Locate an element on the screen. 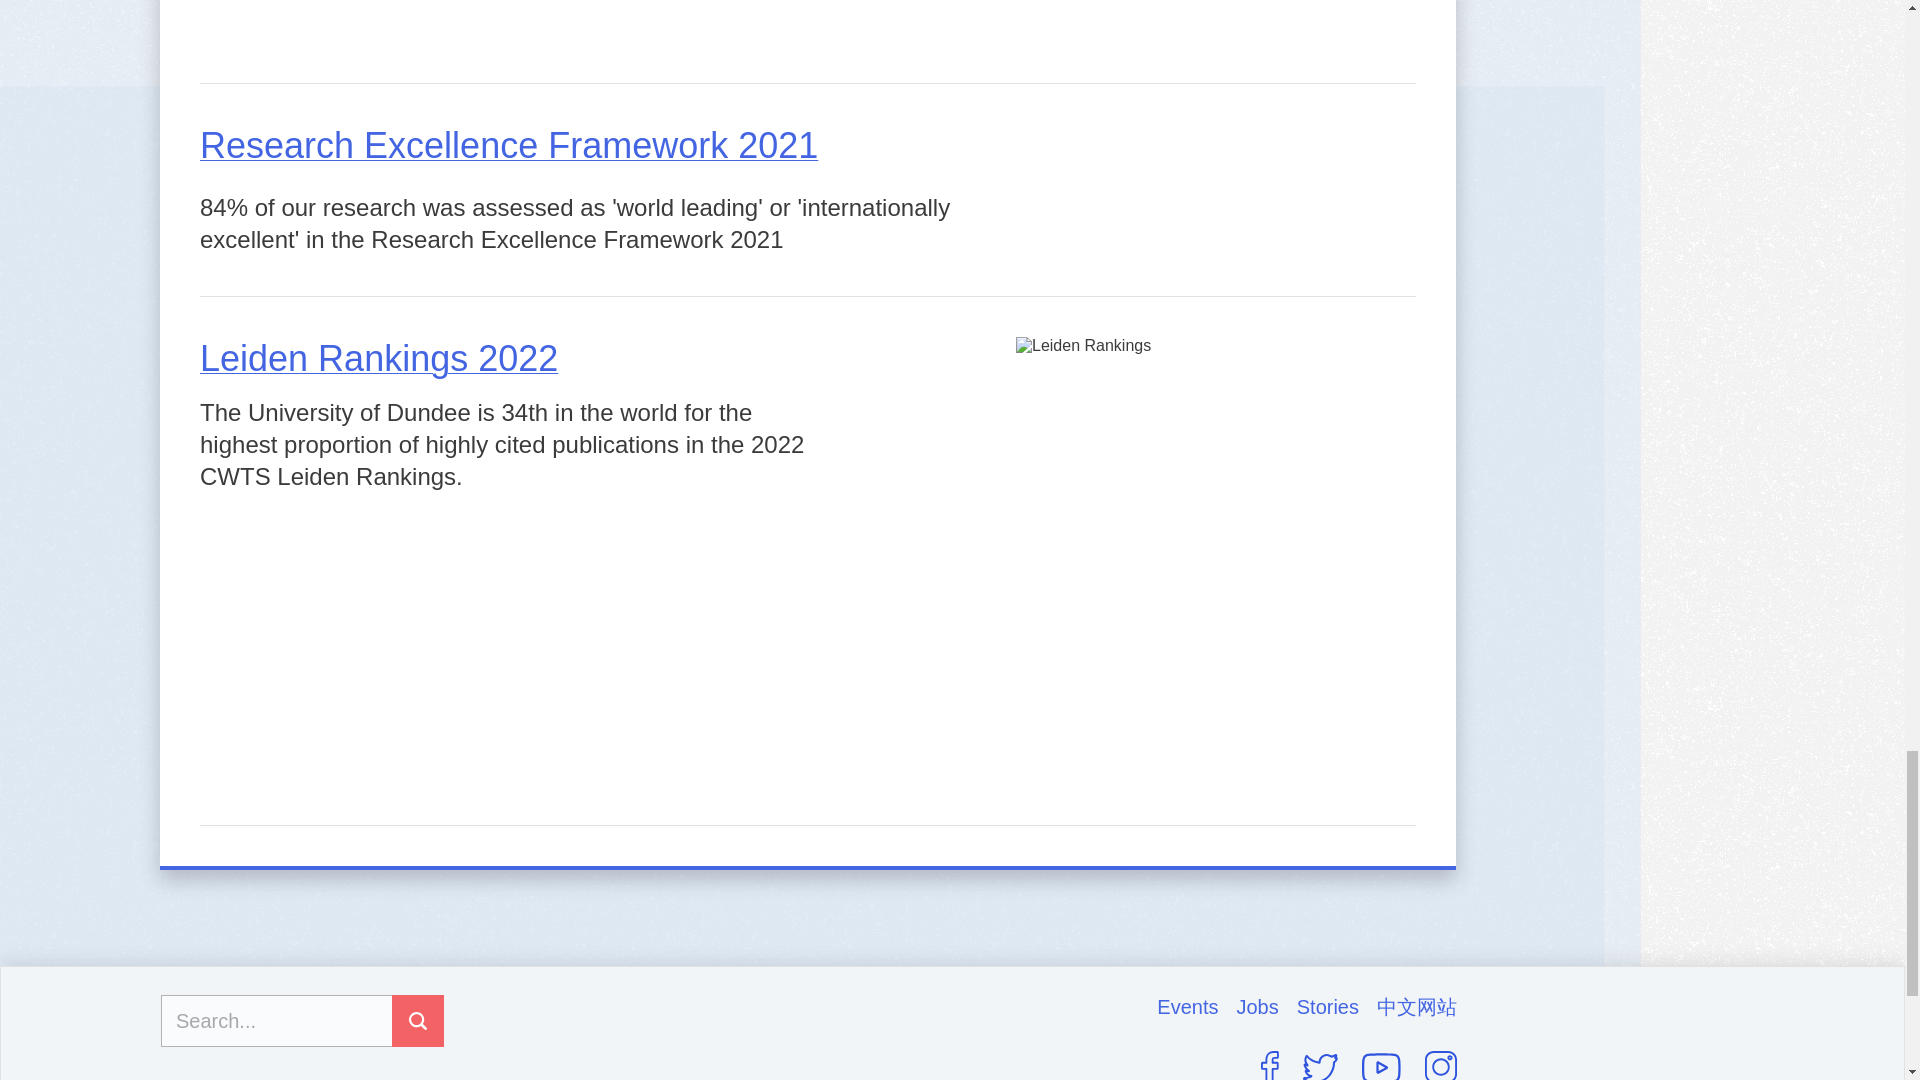 Image resolution: width=1920 pixels, height=1080 pixels. Twitter is located at coordinates (1320, 1067).